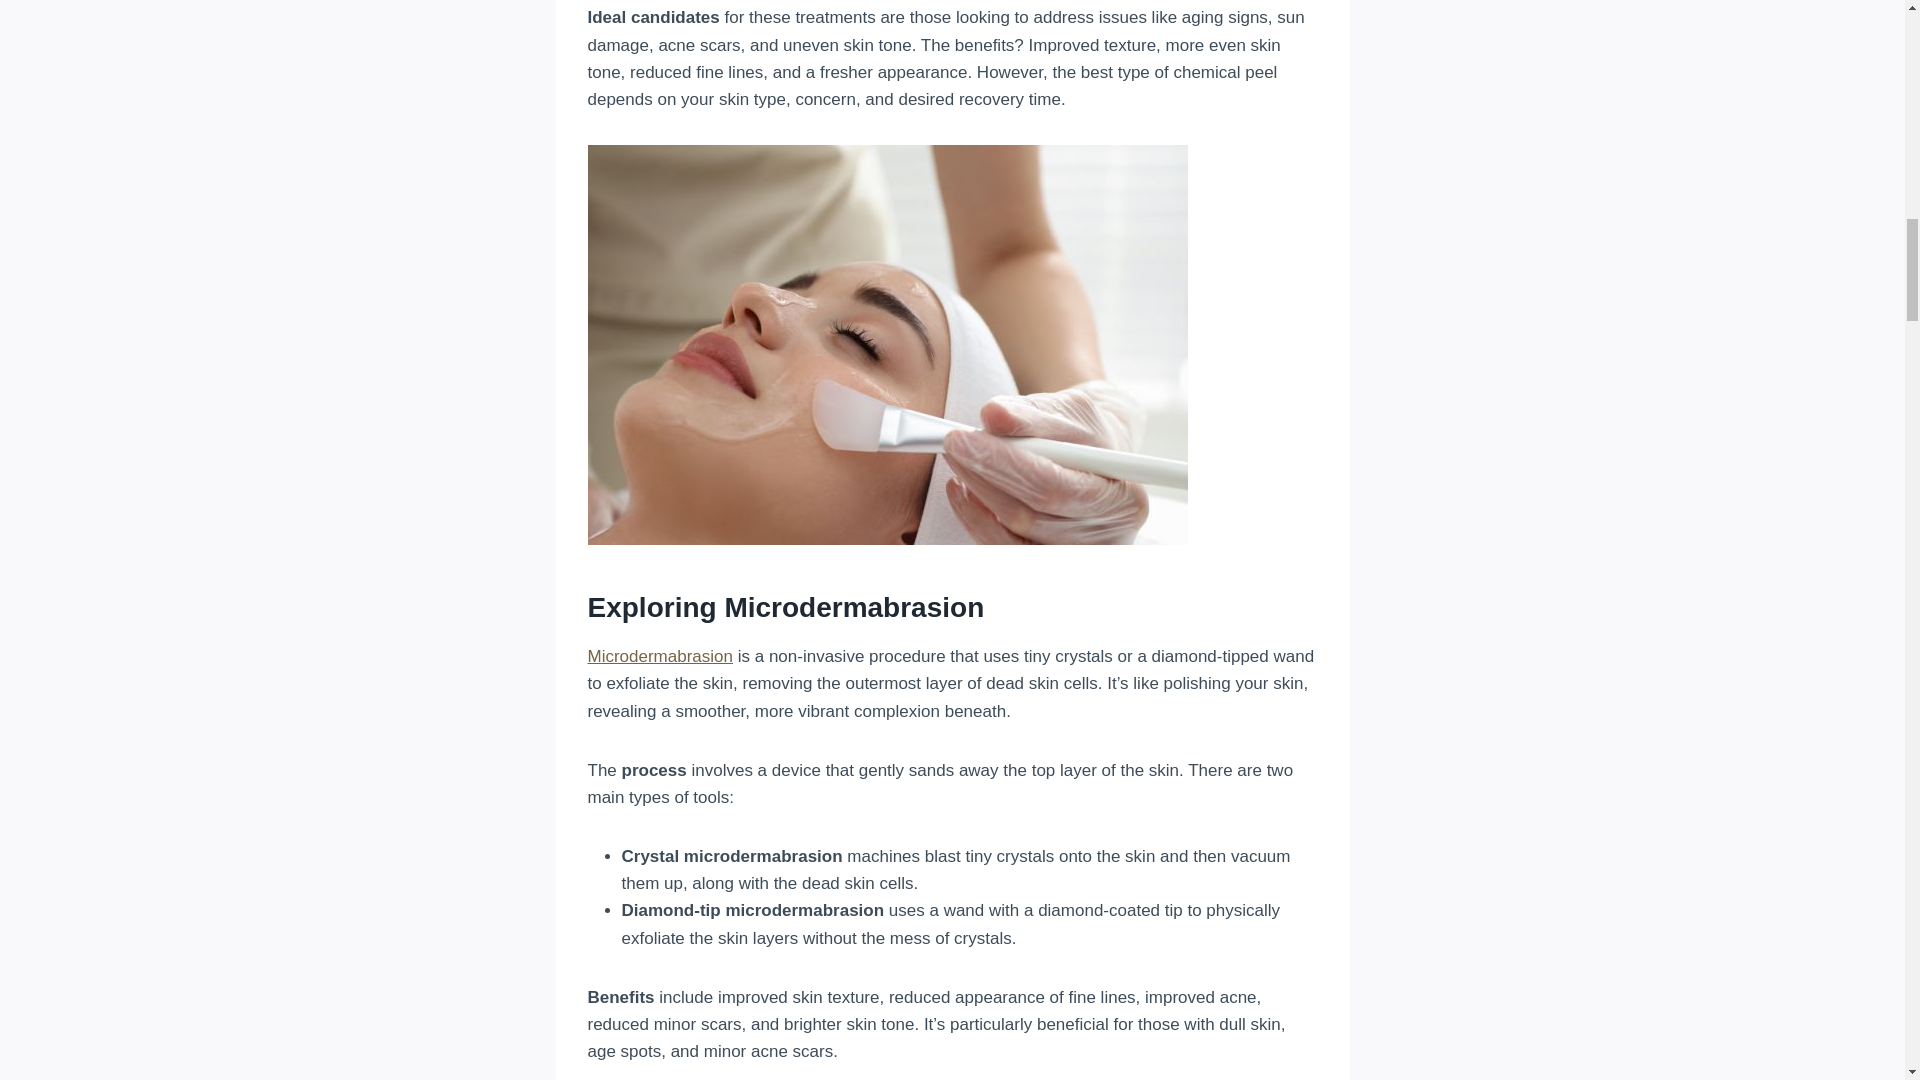 This screenshot has height=1080, width=1920. Describe the element at coordinates (660, 656) in the screenshot. I see `Microdermabrasion` at that location.